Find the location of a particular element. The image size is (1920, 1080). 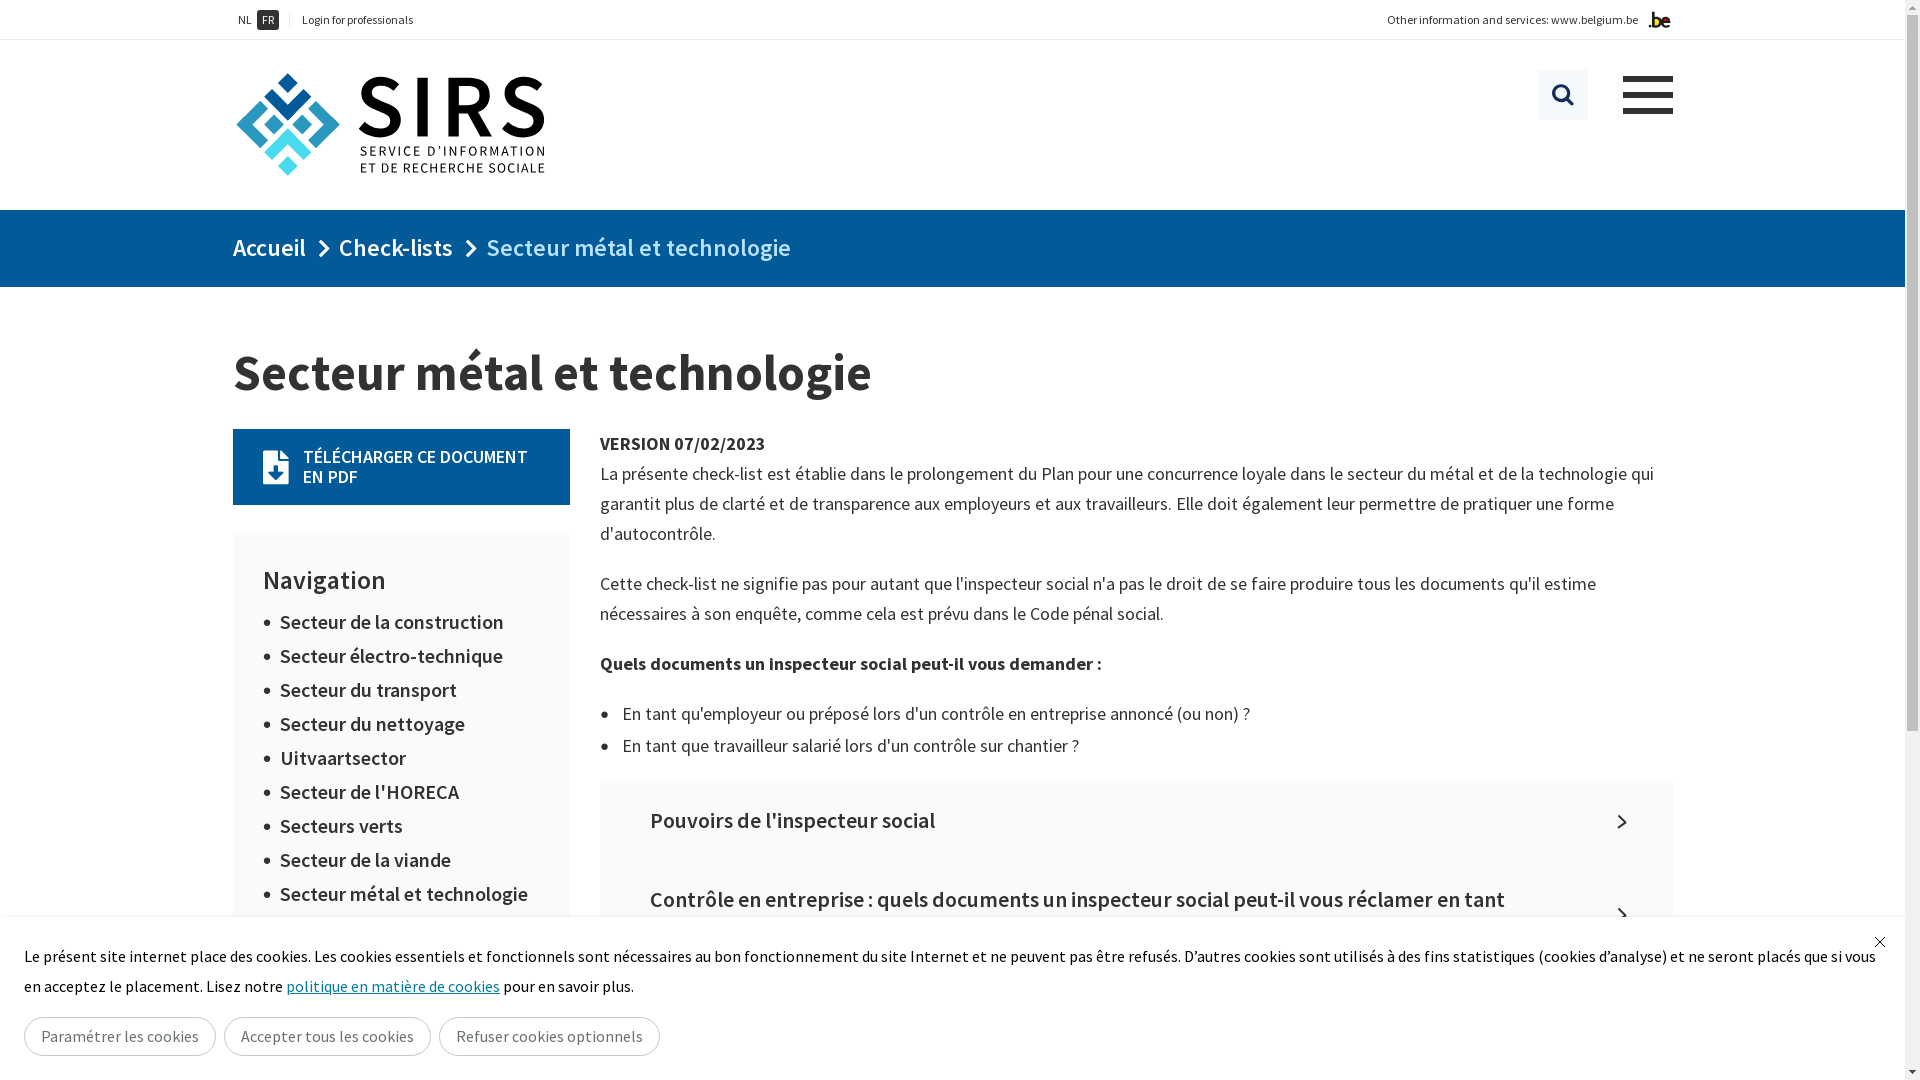

Menu is located at coordinates (1647, 95).